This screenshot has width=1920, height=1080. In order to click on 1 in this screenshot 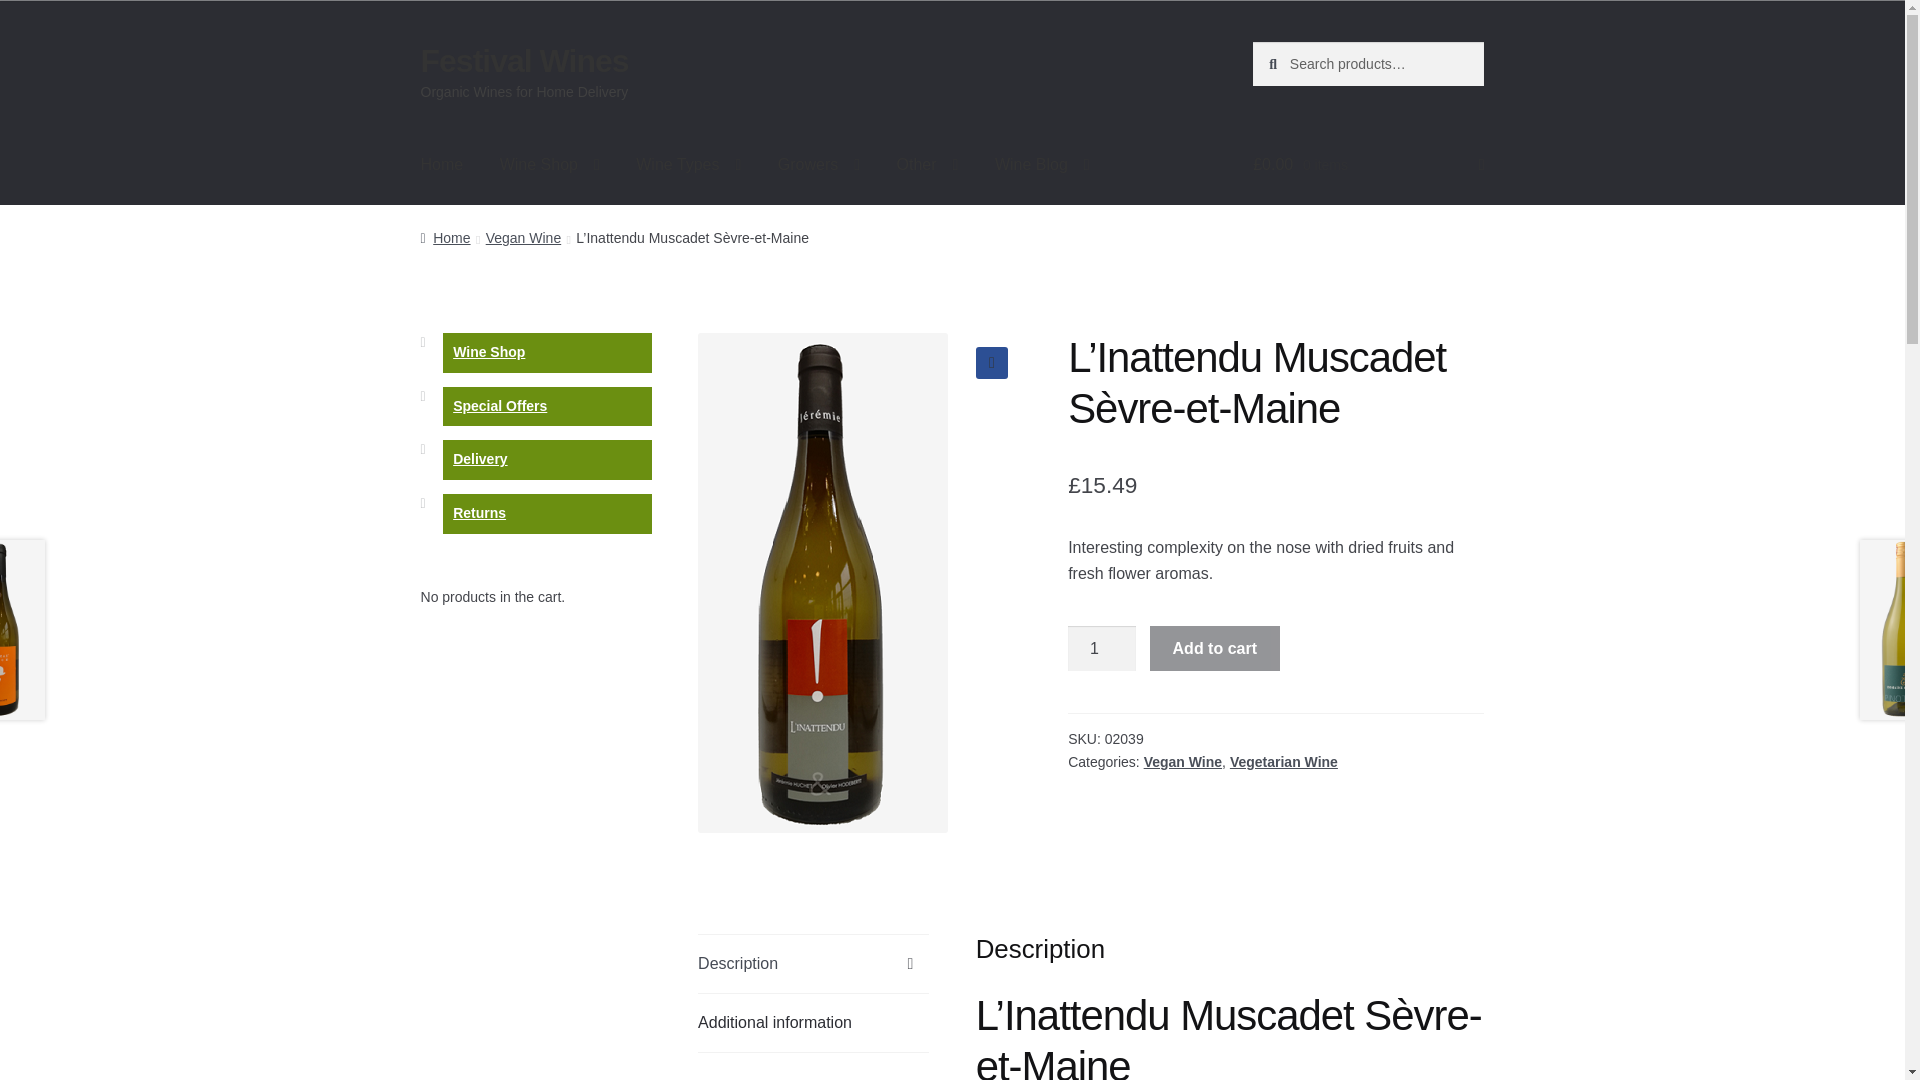, I will do `click(1102, 648)`.